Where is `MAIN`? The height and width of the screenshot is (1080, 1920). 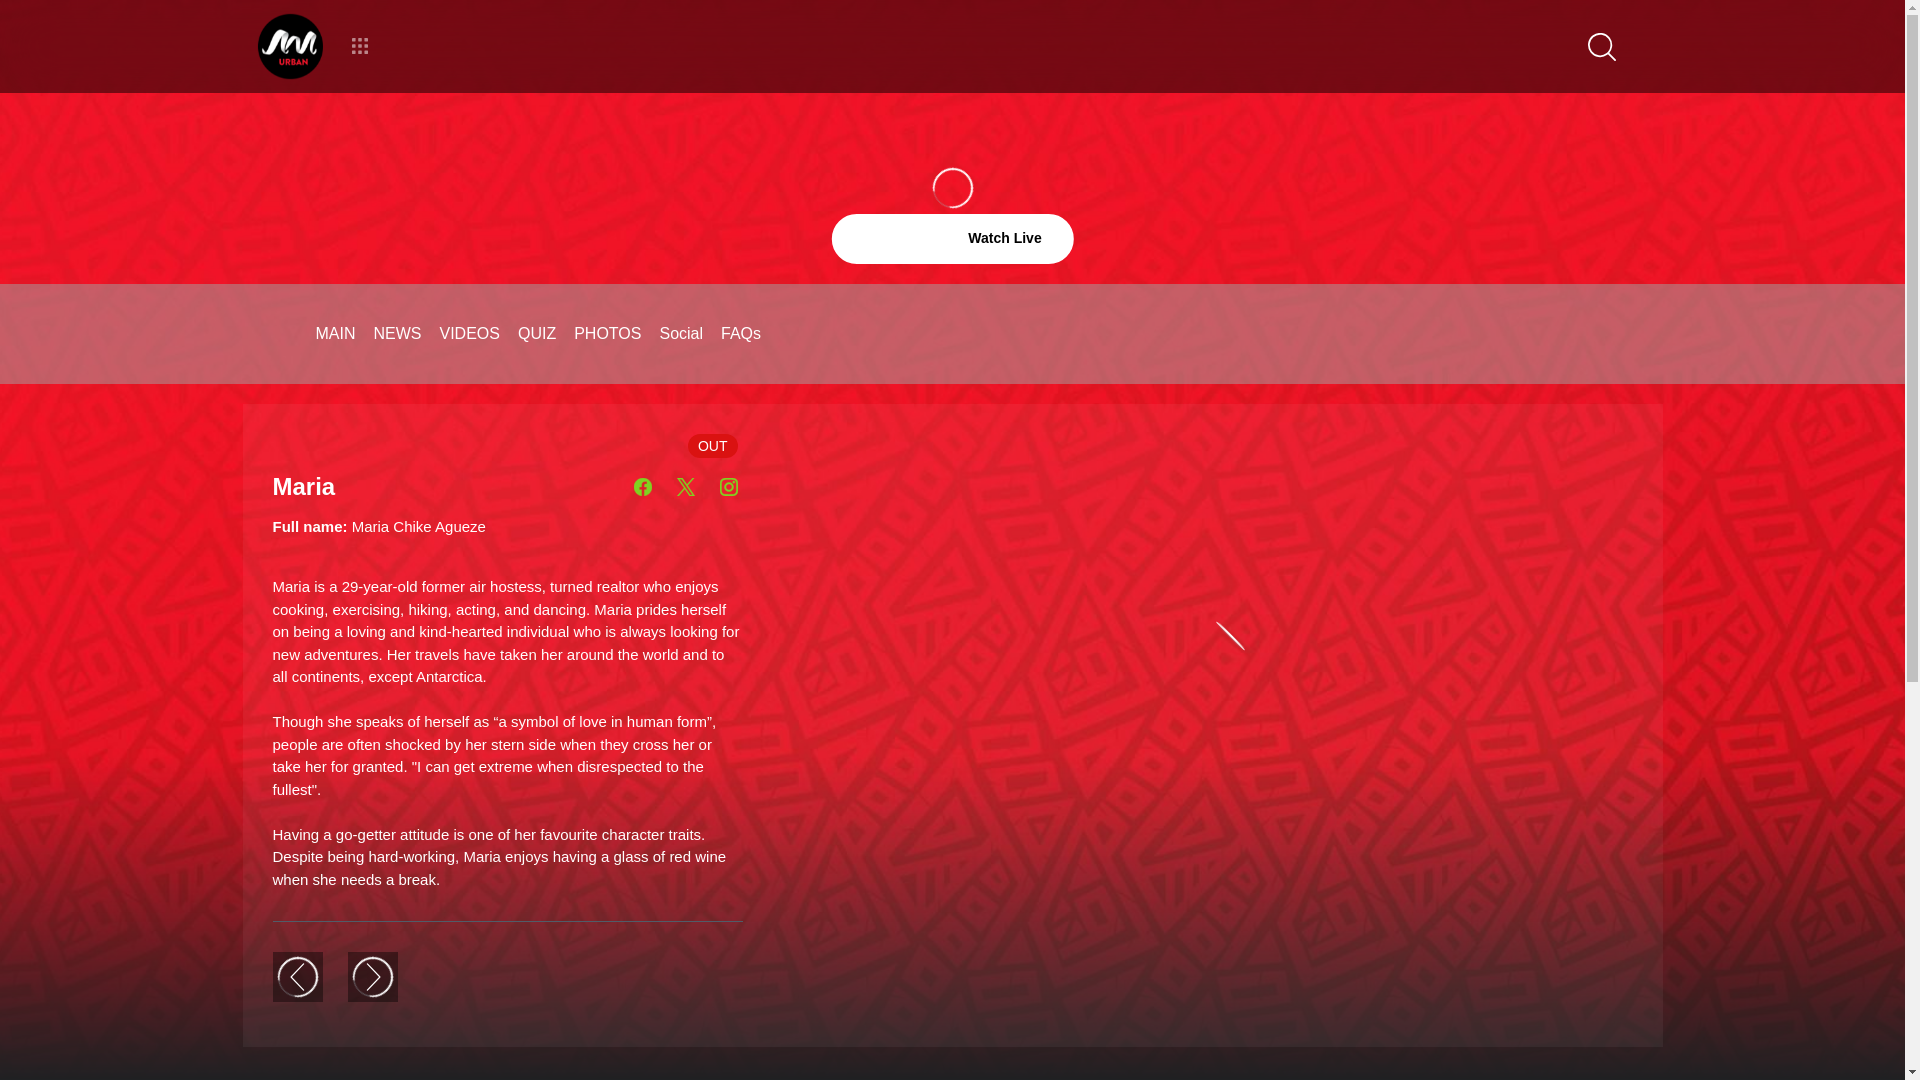 MAIN is located at coordinates (336, 333).